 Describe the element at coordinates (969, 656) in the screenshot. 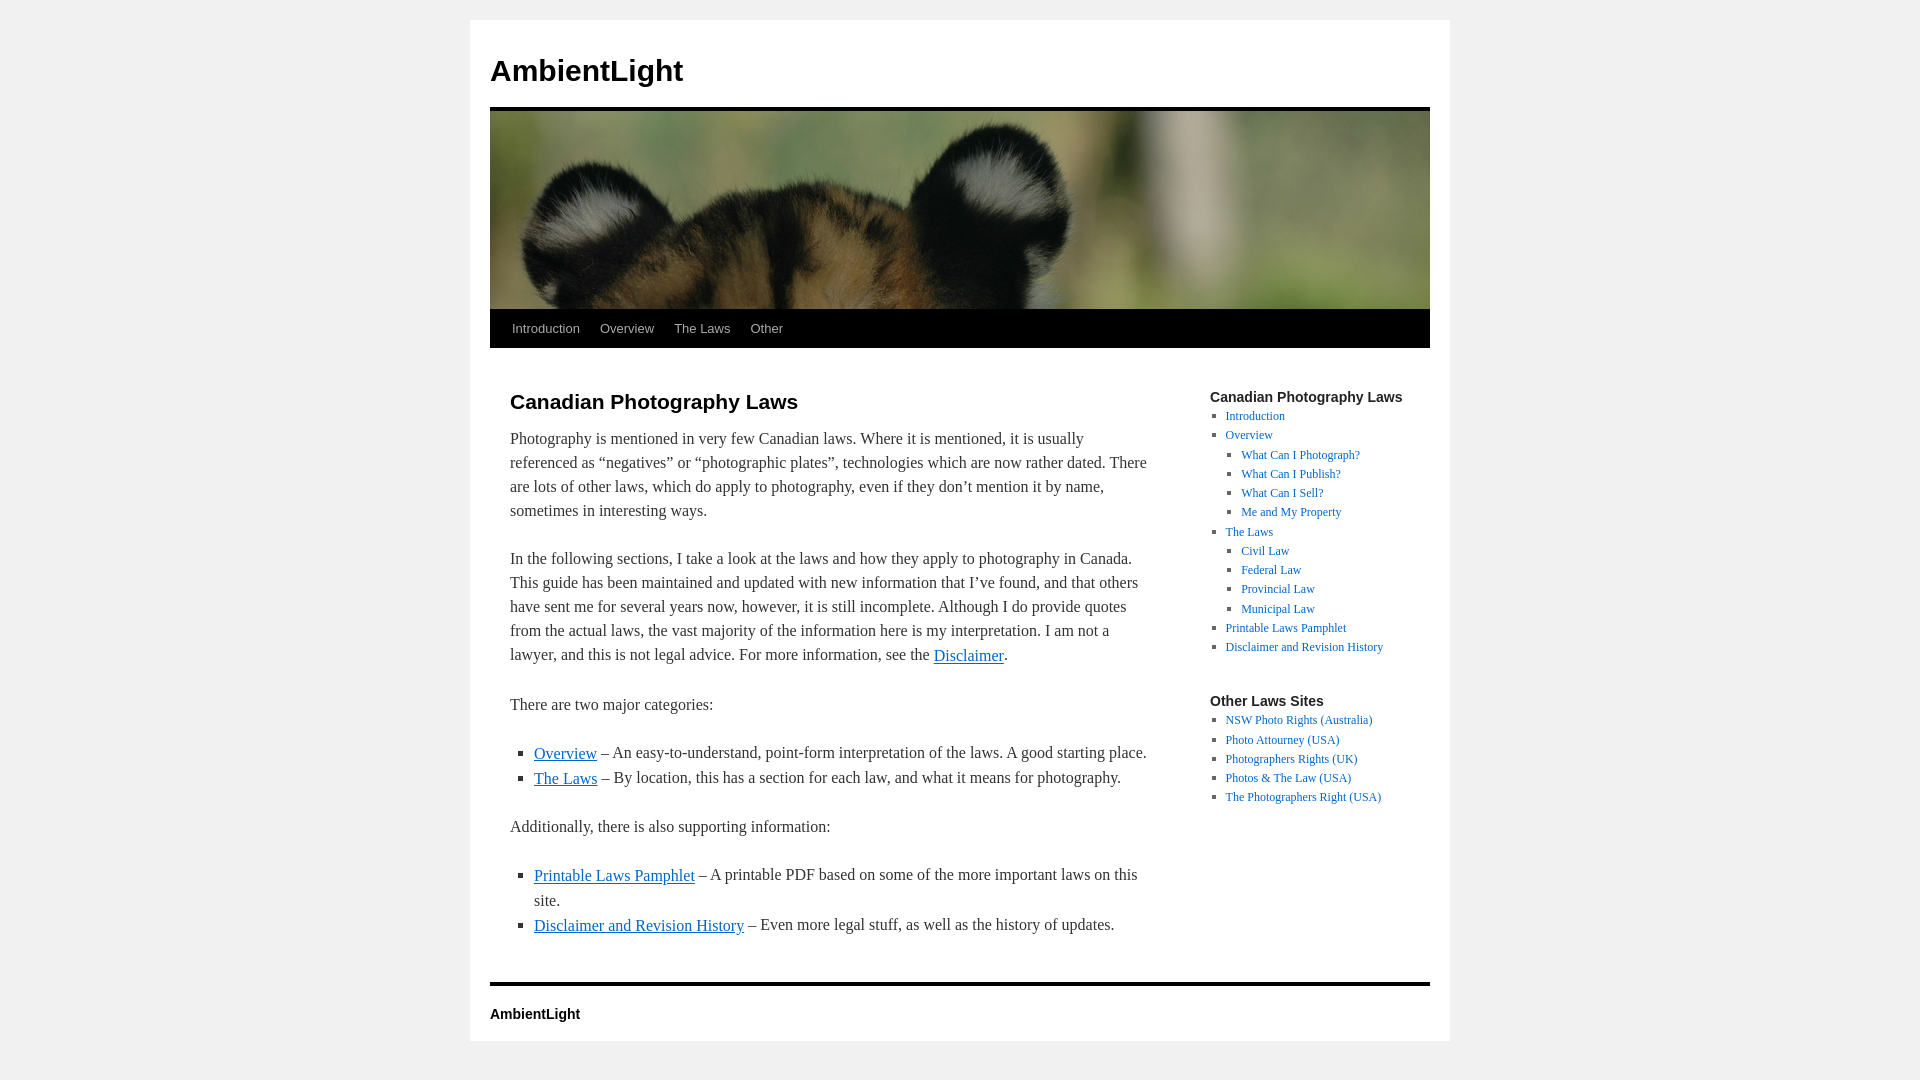

I see `Disclaimer` at that location.